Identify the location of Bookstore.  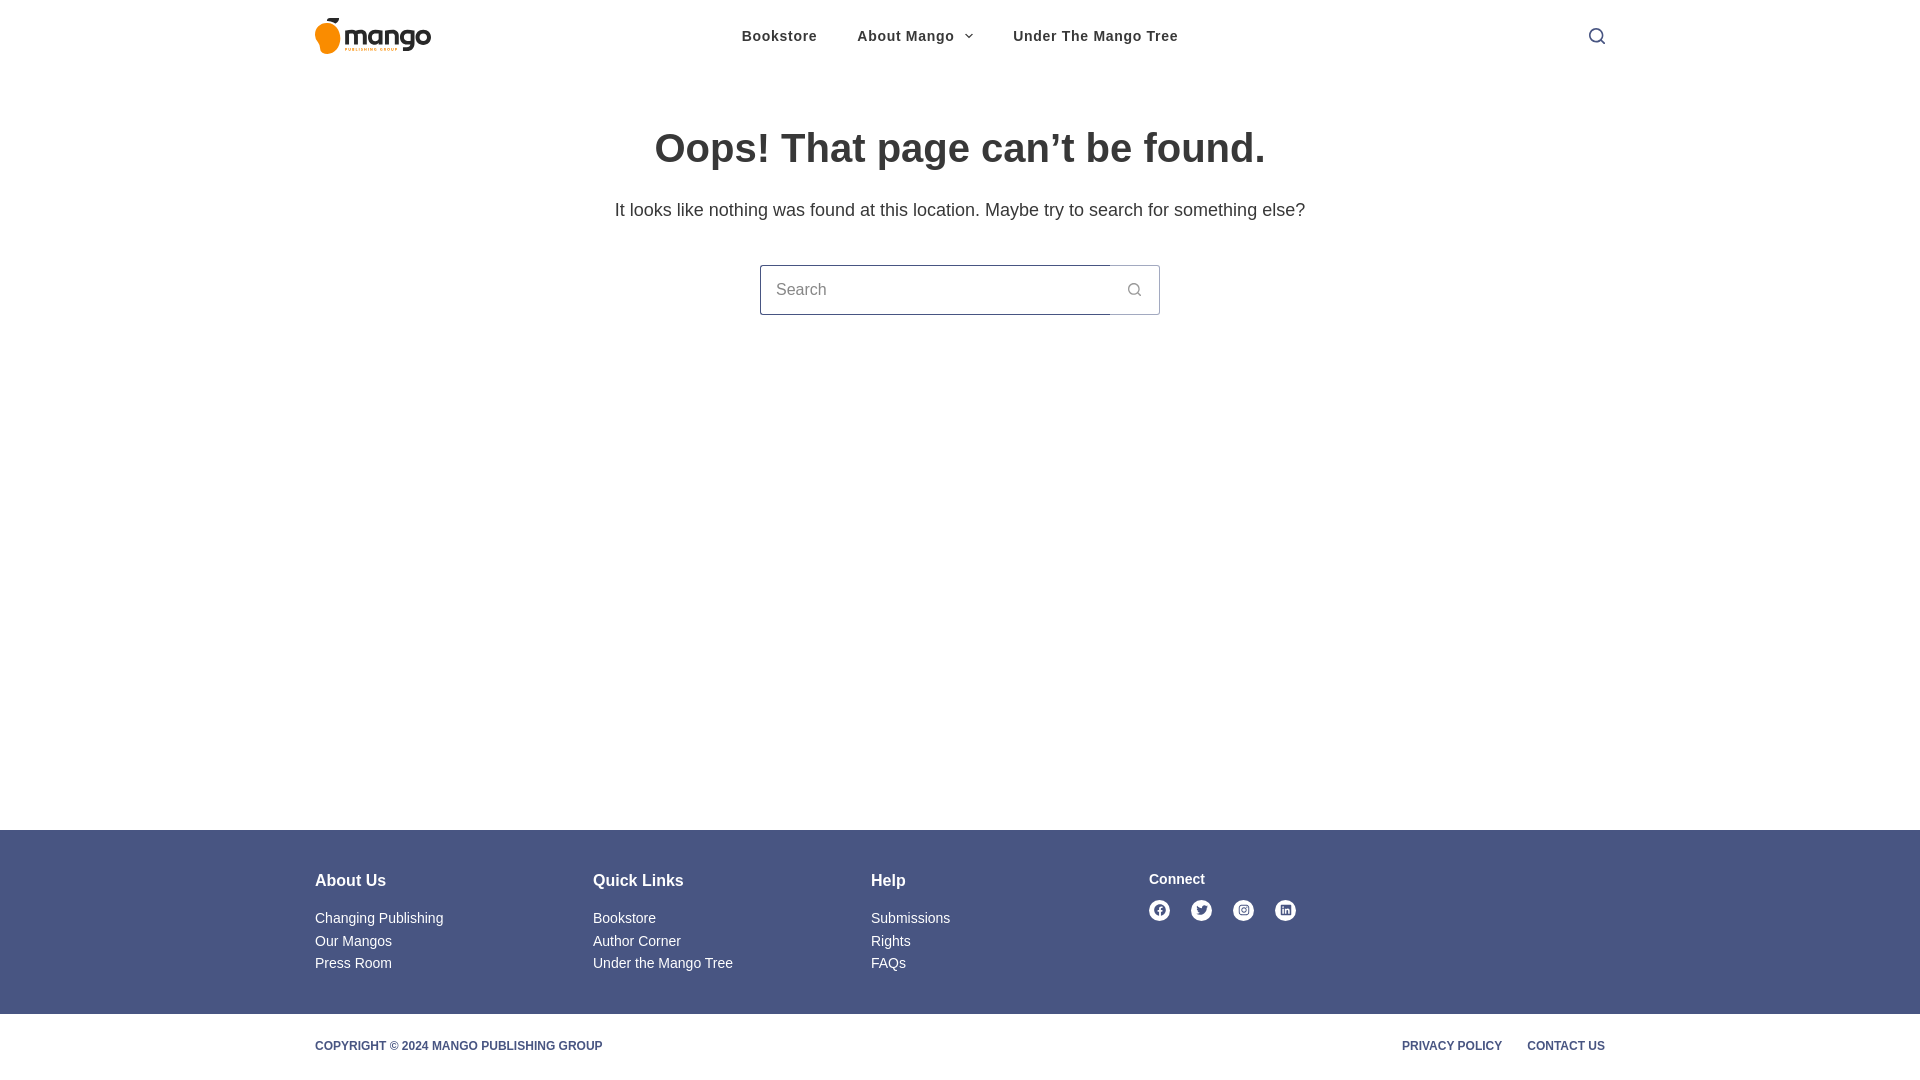
(624, 918).